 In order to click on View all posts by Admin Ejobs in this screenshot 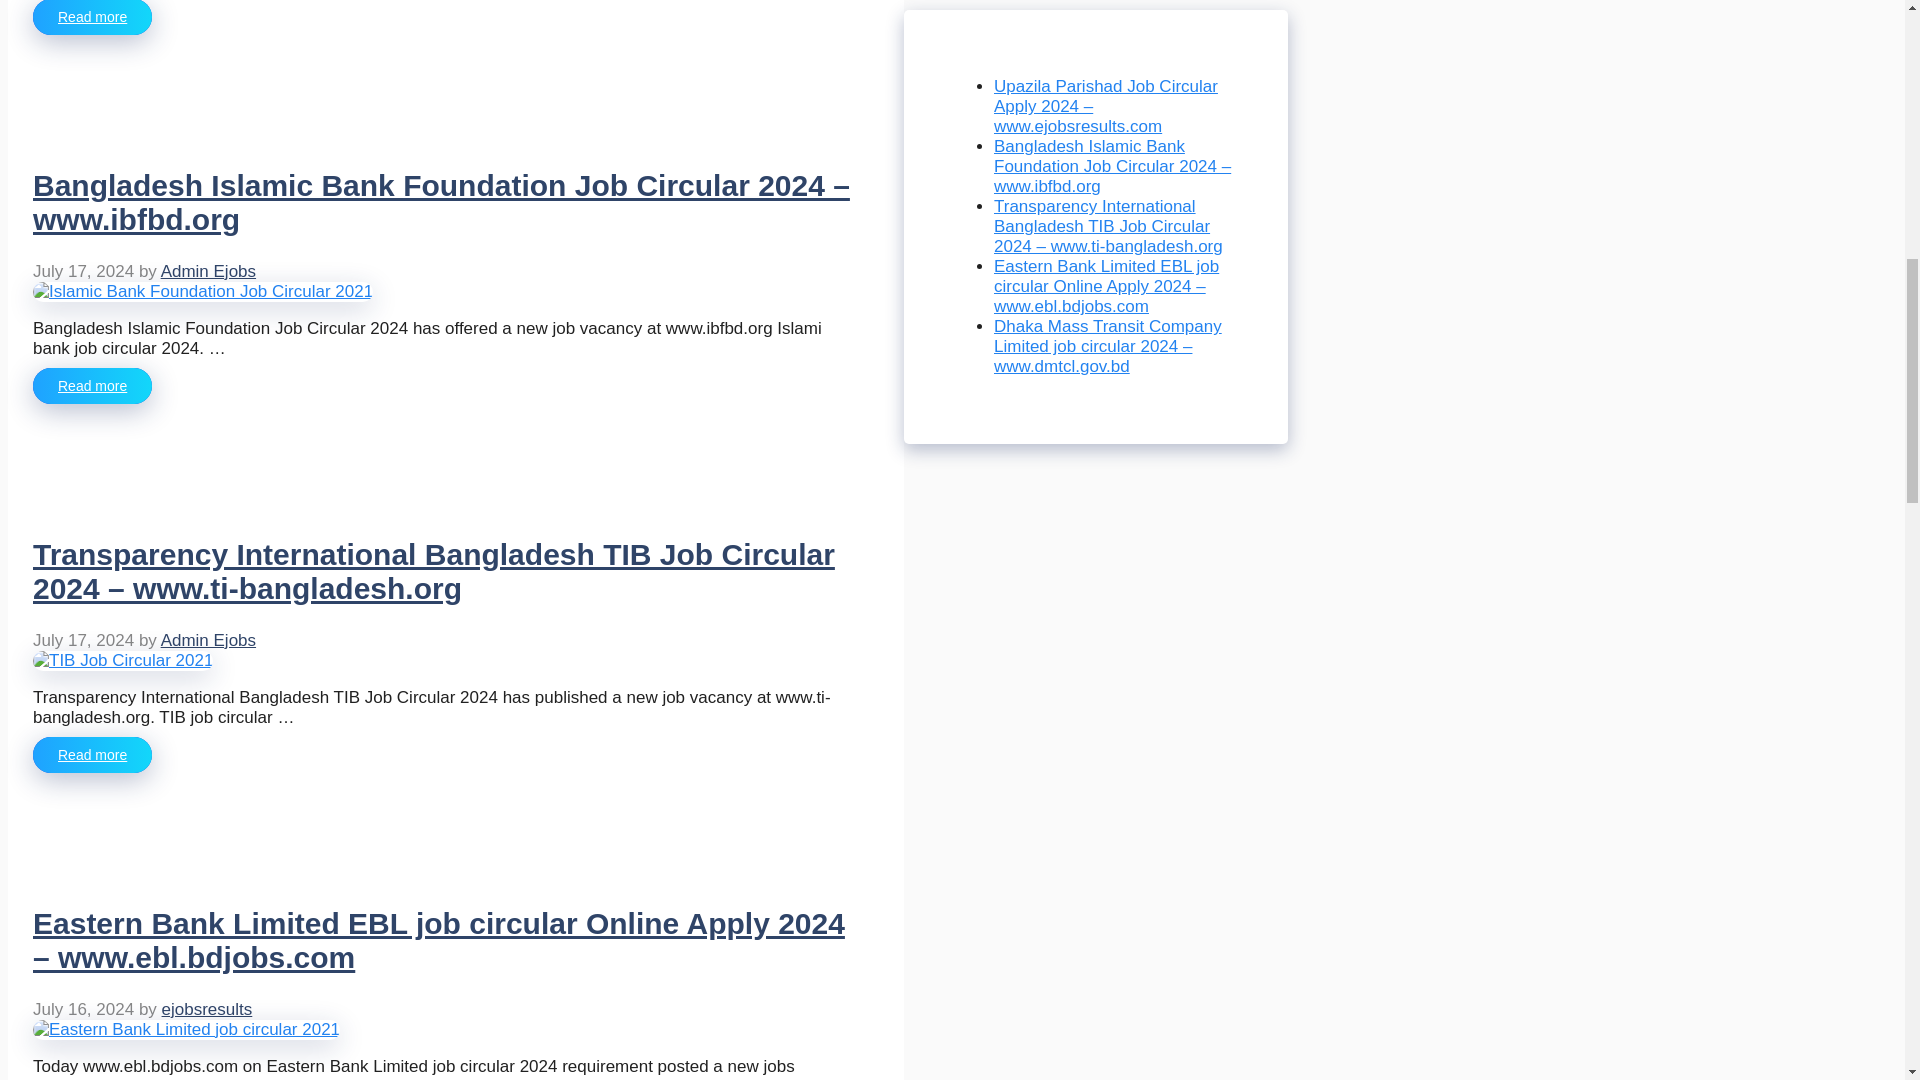, I will do `click(208, 640)`.